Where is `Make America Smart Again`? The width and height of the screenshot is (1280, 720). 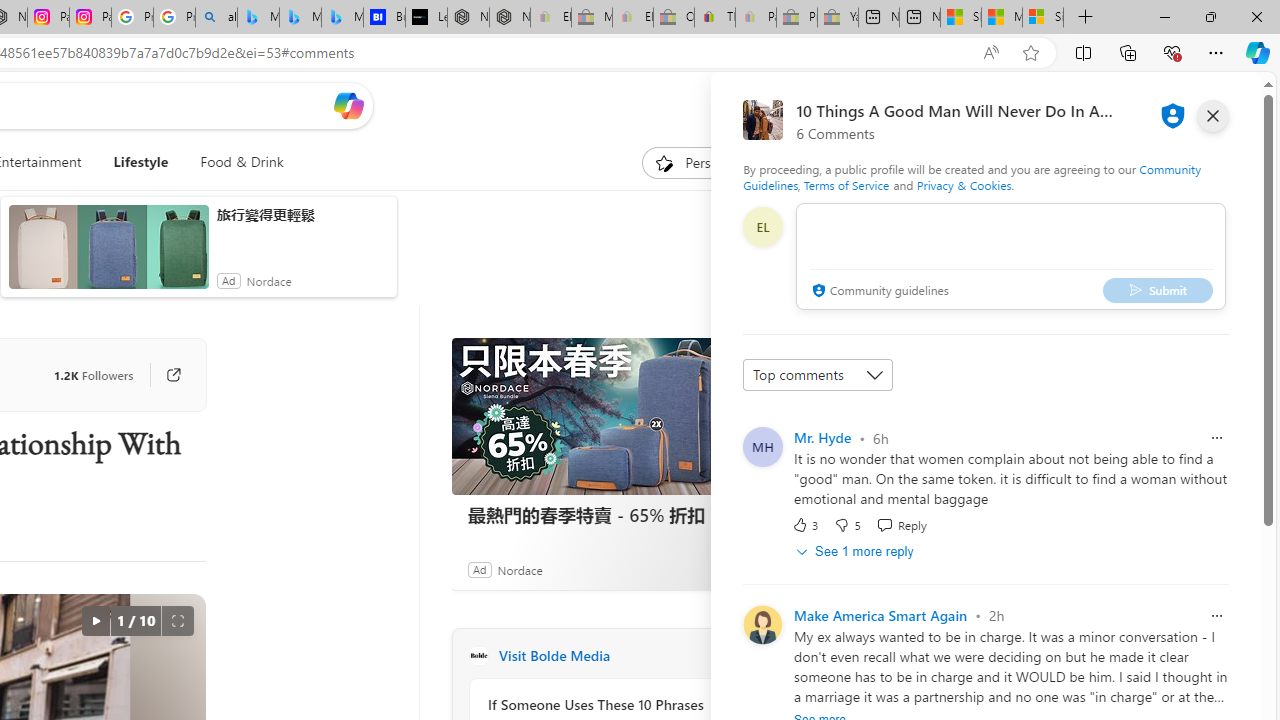 Make America Smart Again is located at coordinates (880, 614).